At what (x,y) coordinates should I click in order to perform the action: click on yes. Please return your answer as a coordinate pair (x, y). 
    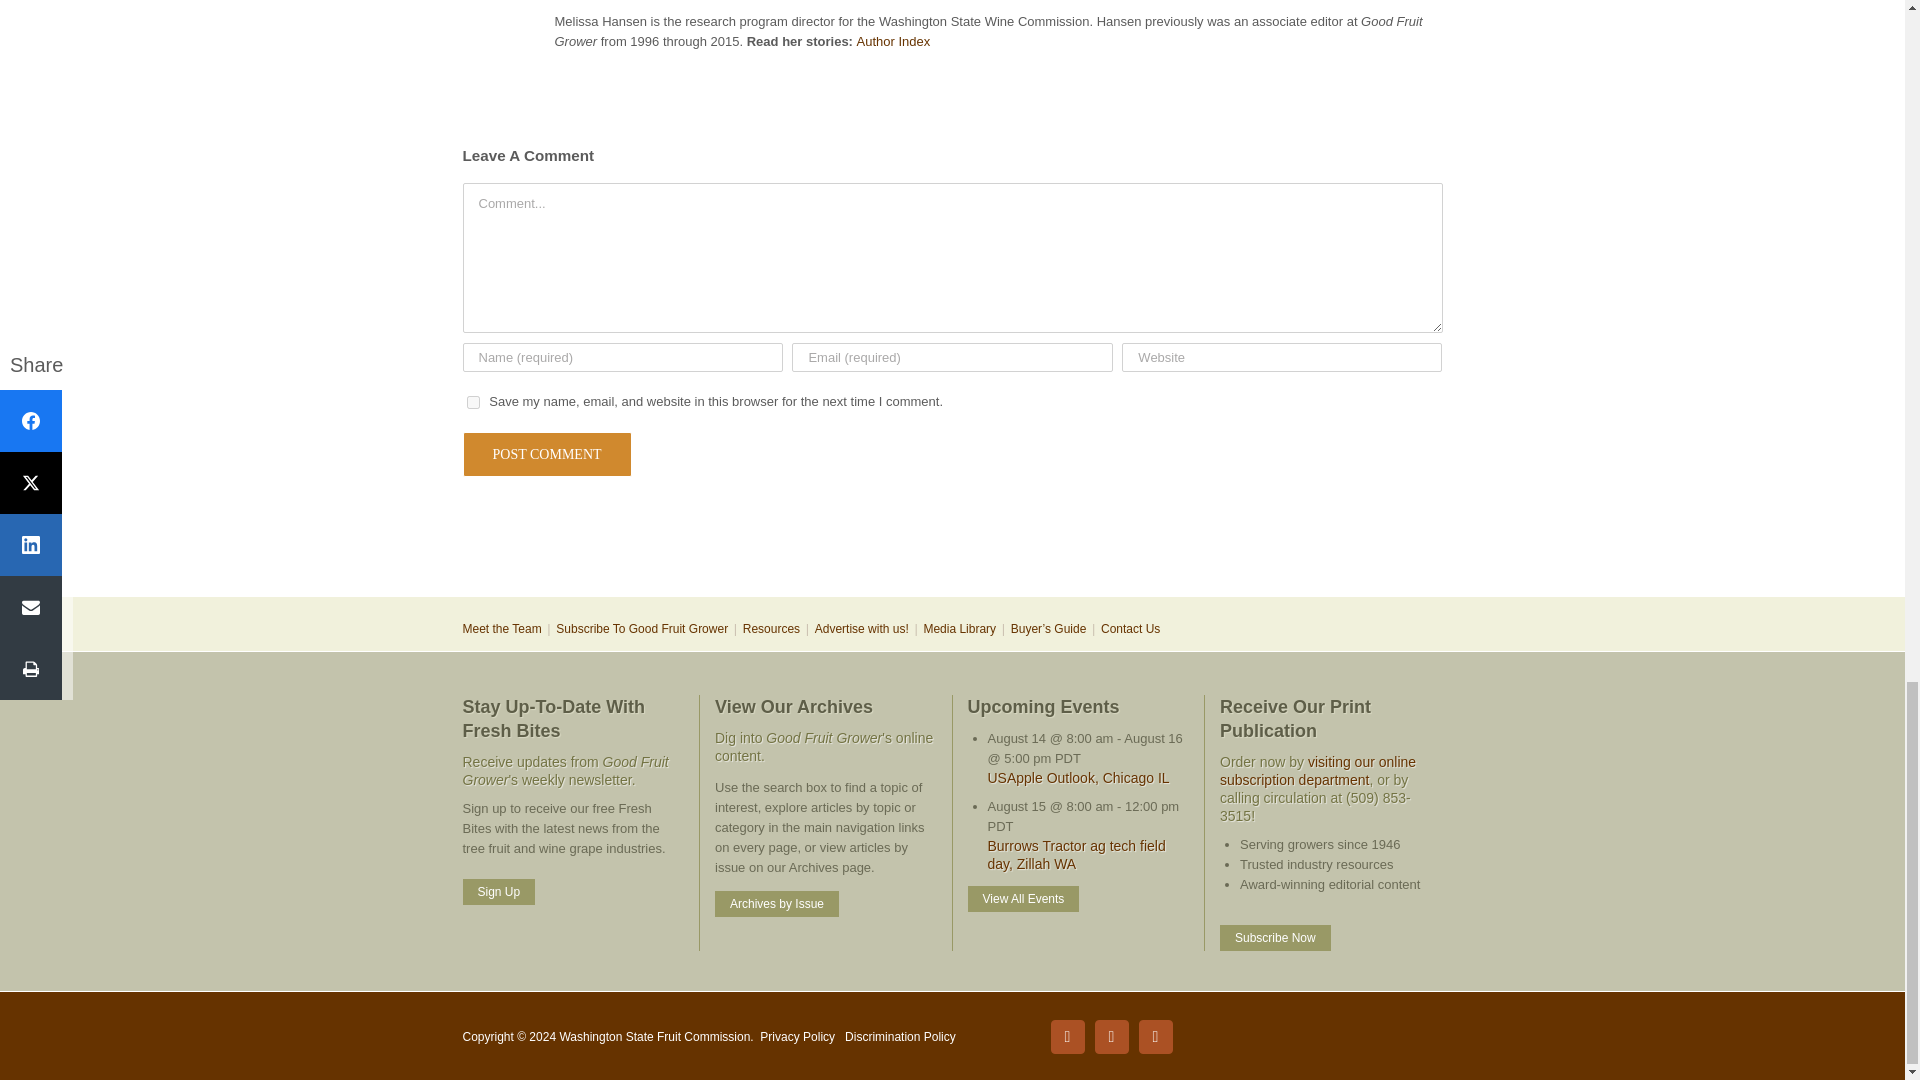
    Looking at the image, I should click on (472, 402).